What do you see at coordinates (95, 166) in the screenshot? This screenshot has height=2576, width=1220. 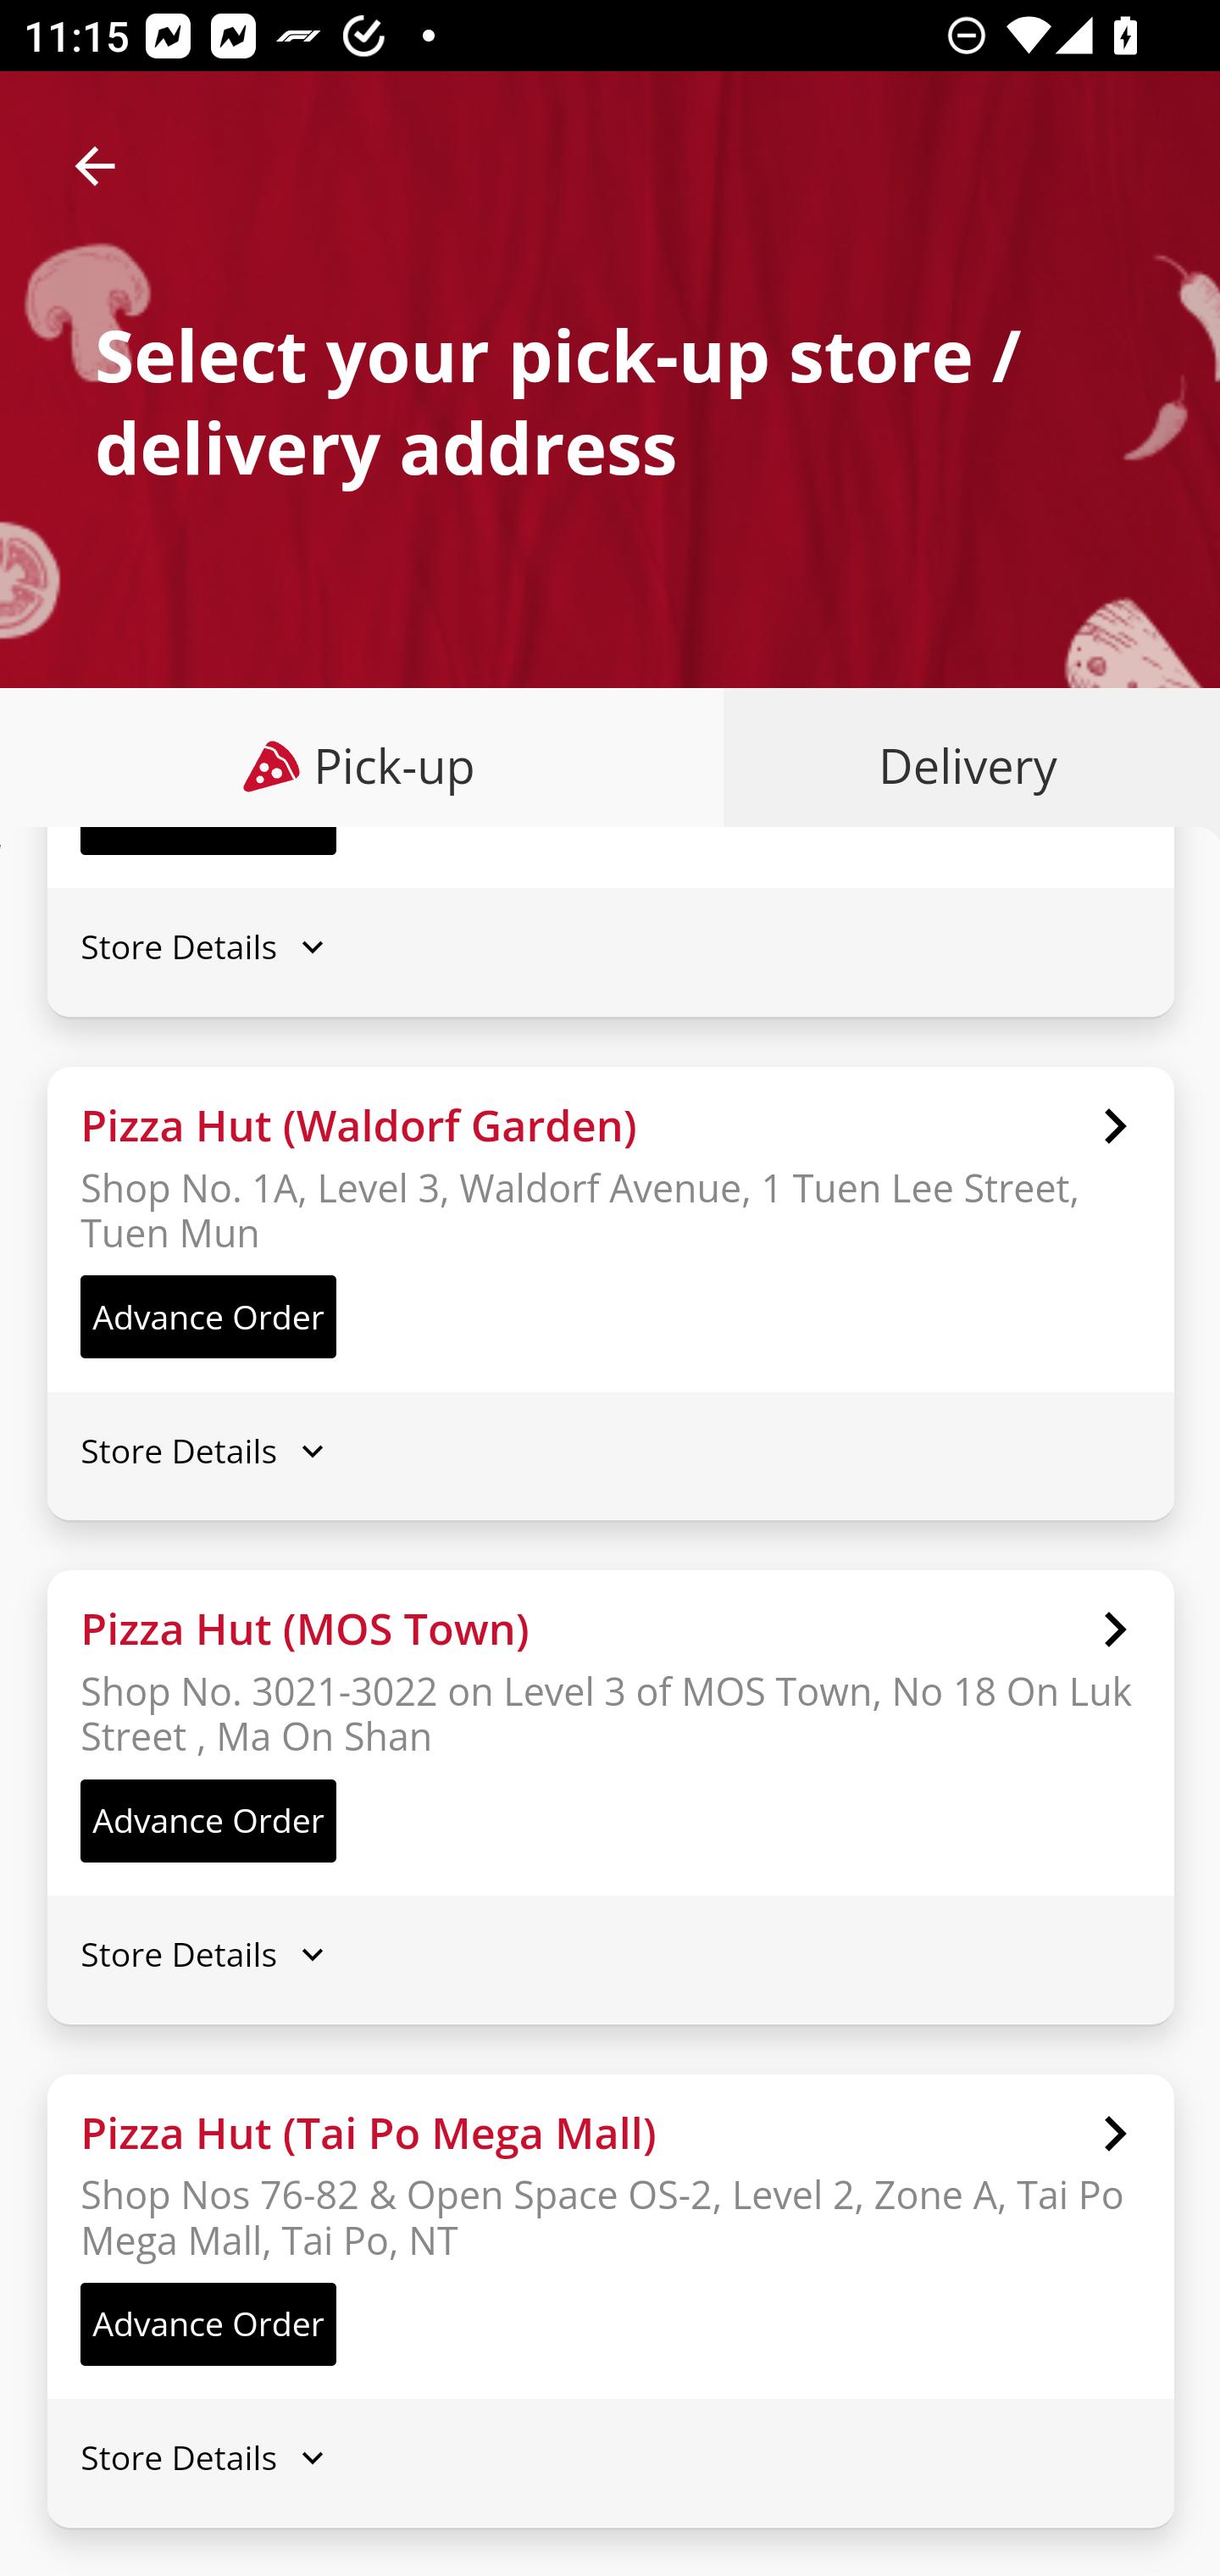 I see `arrow_back` at bounding box center [95, 166].